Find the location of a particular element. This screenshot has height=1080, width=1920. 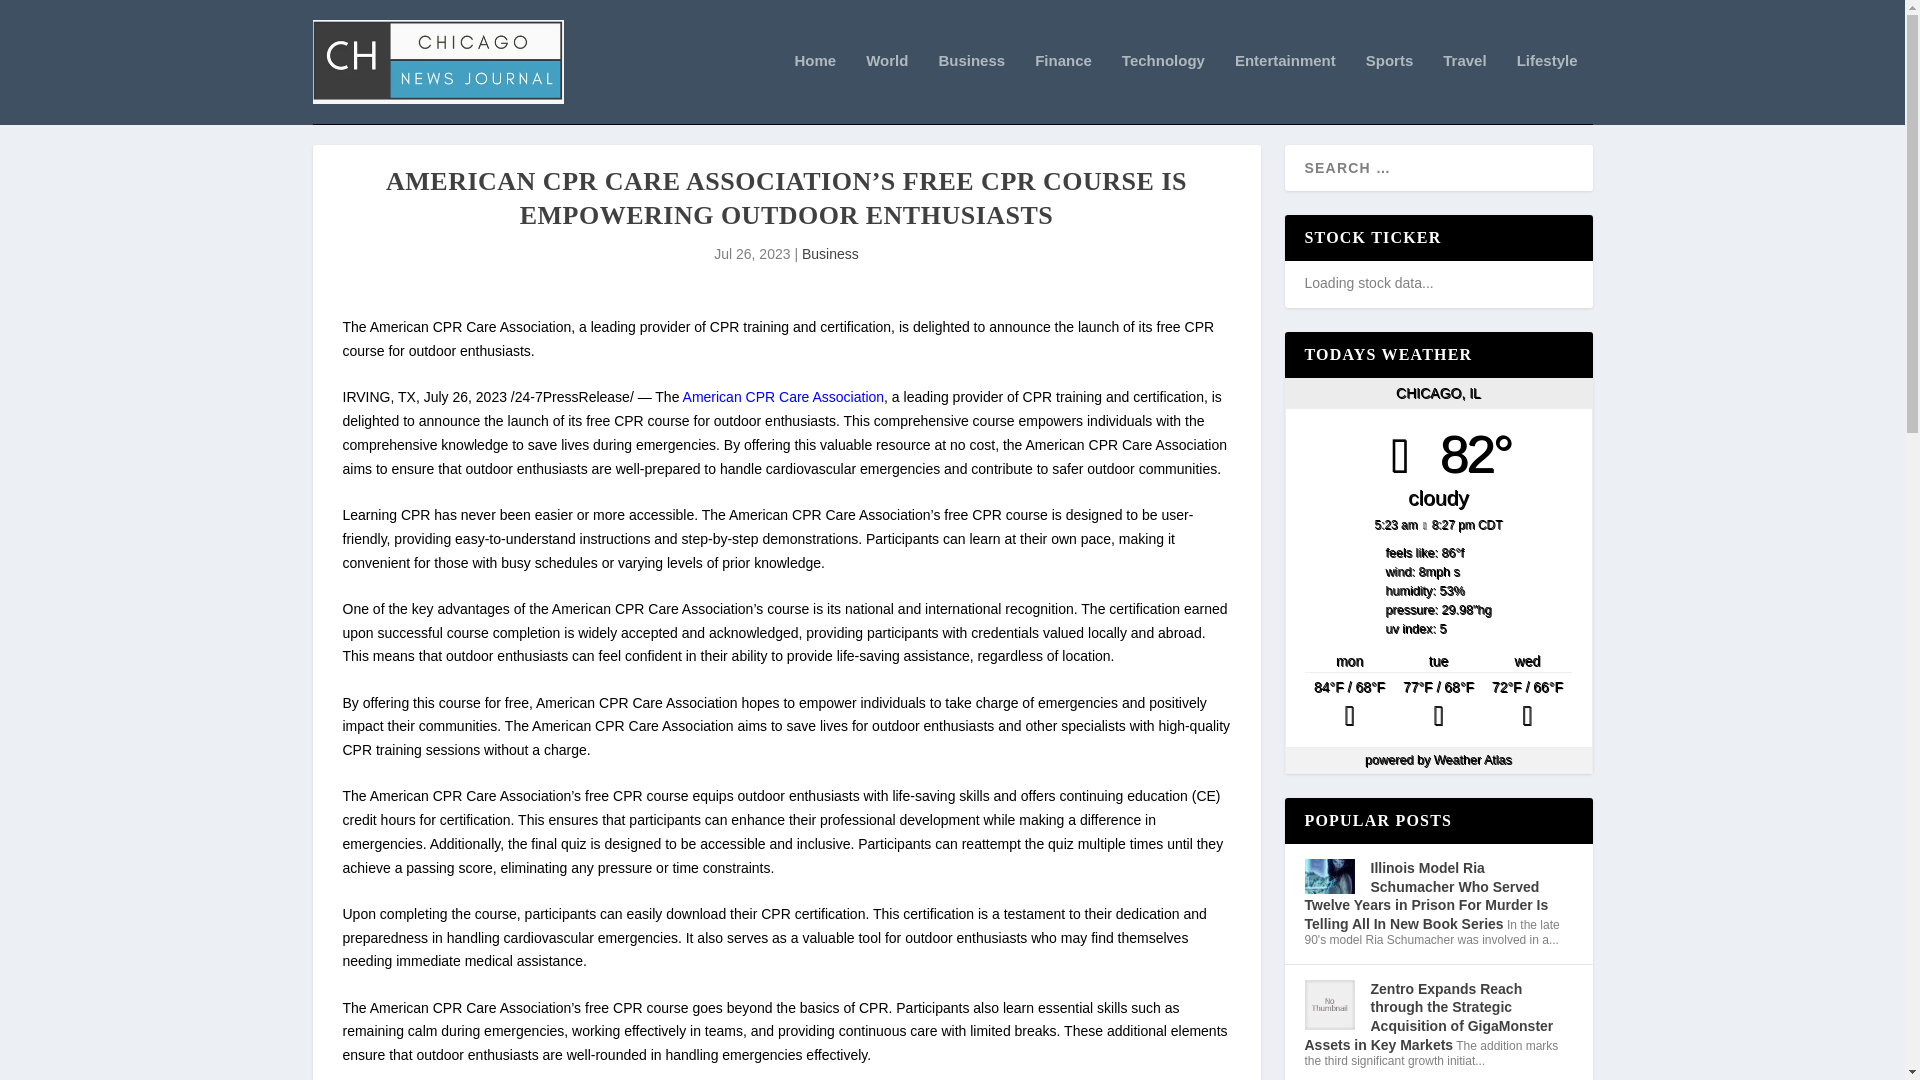

Business is located at coordinates (971, 88).